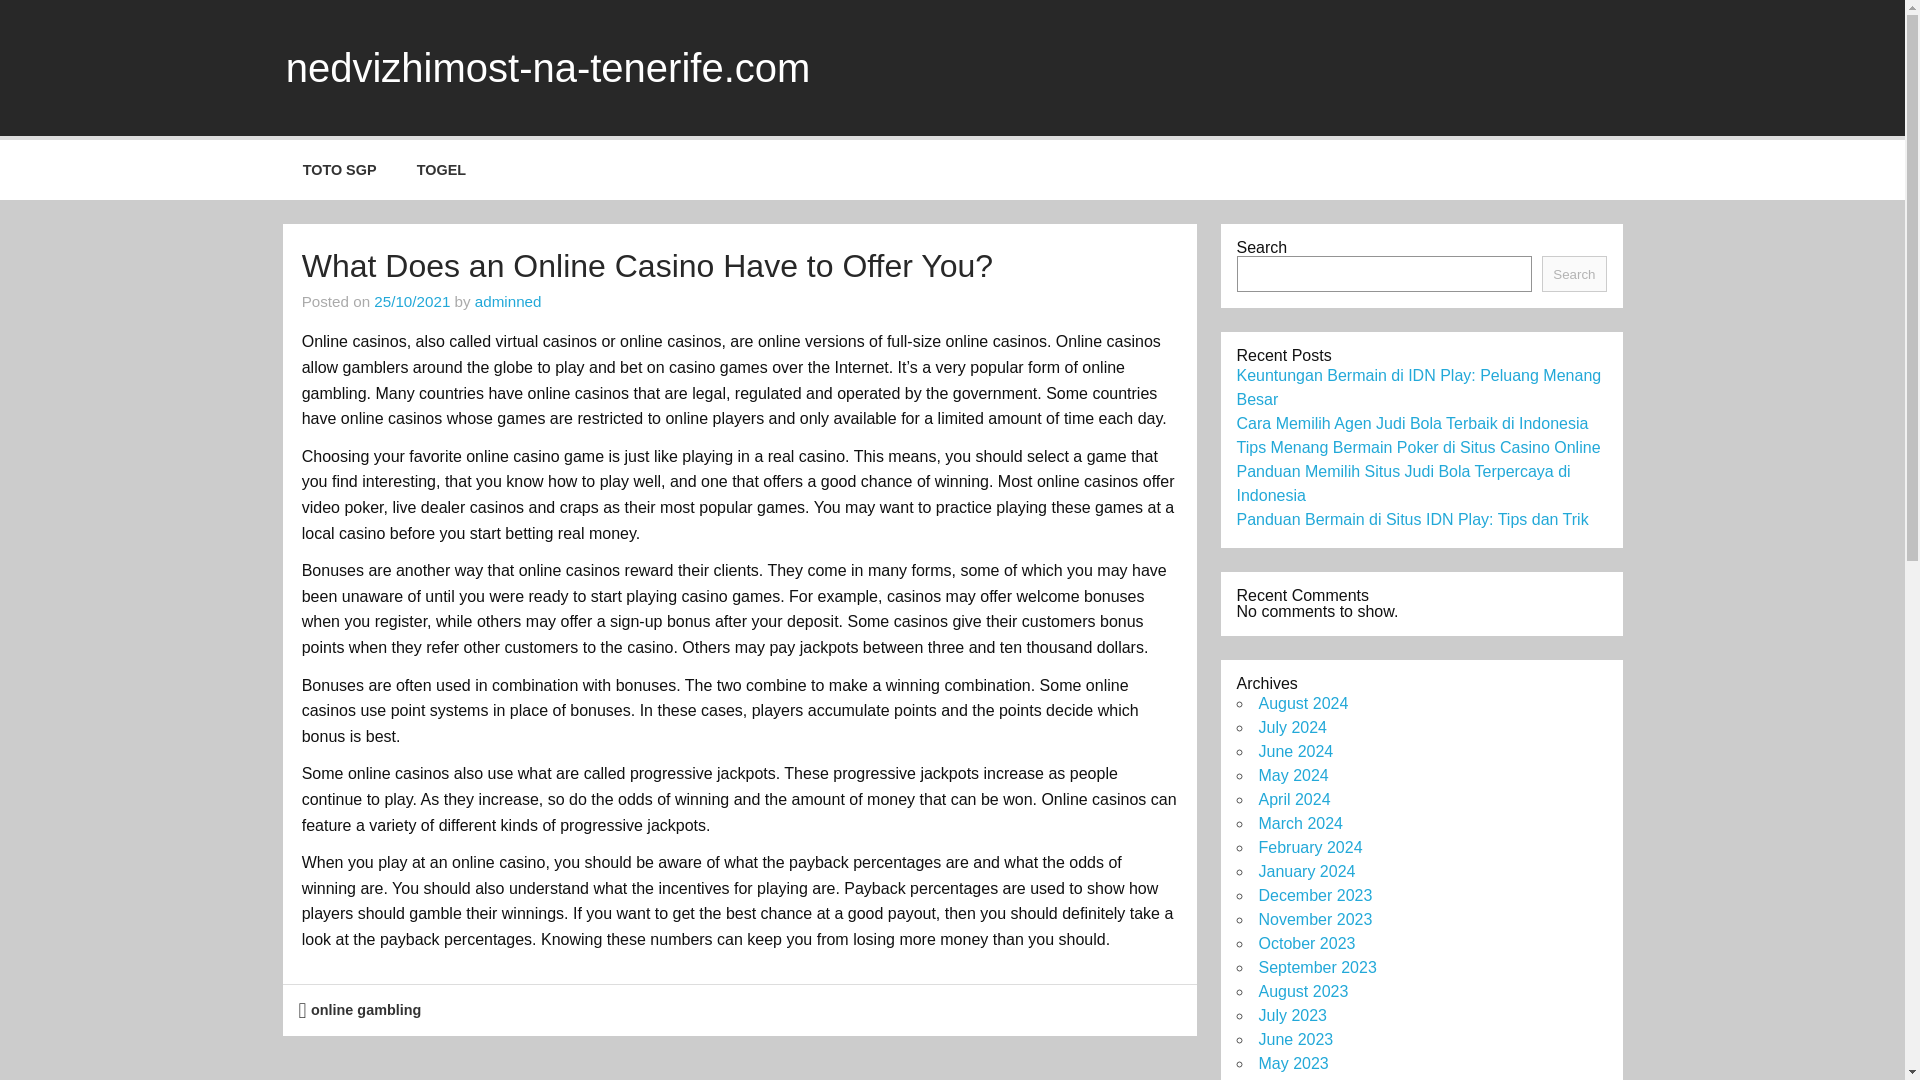 This screenshot has height=1080, width=1920. Describe the element at coordinates (548, 68) in the screenshot. I see `nedvizhimost-na-tenerife.com` at that location.